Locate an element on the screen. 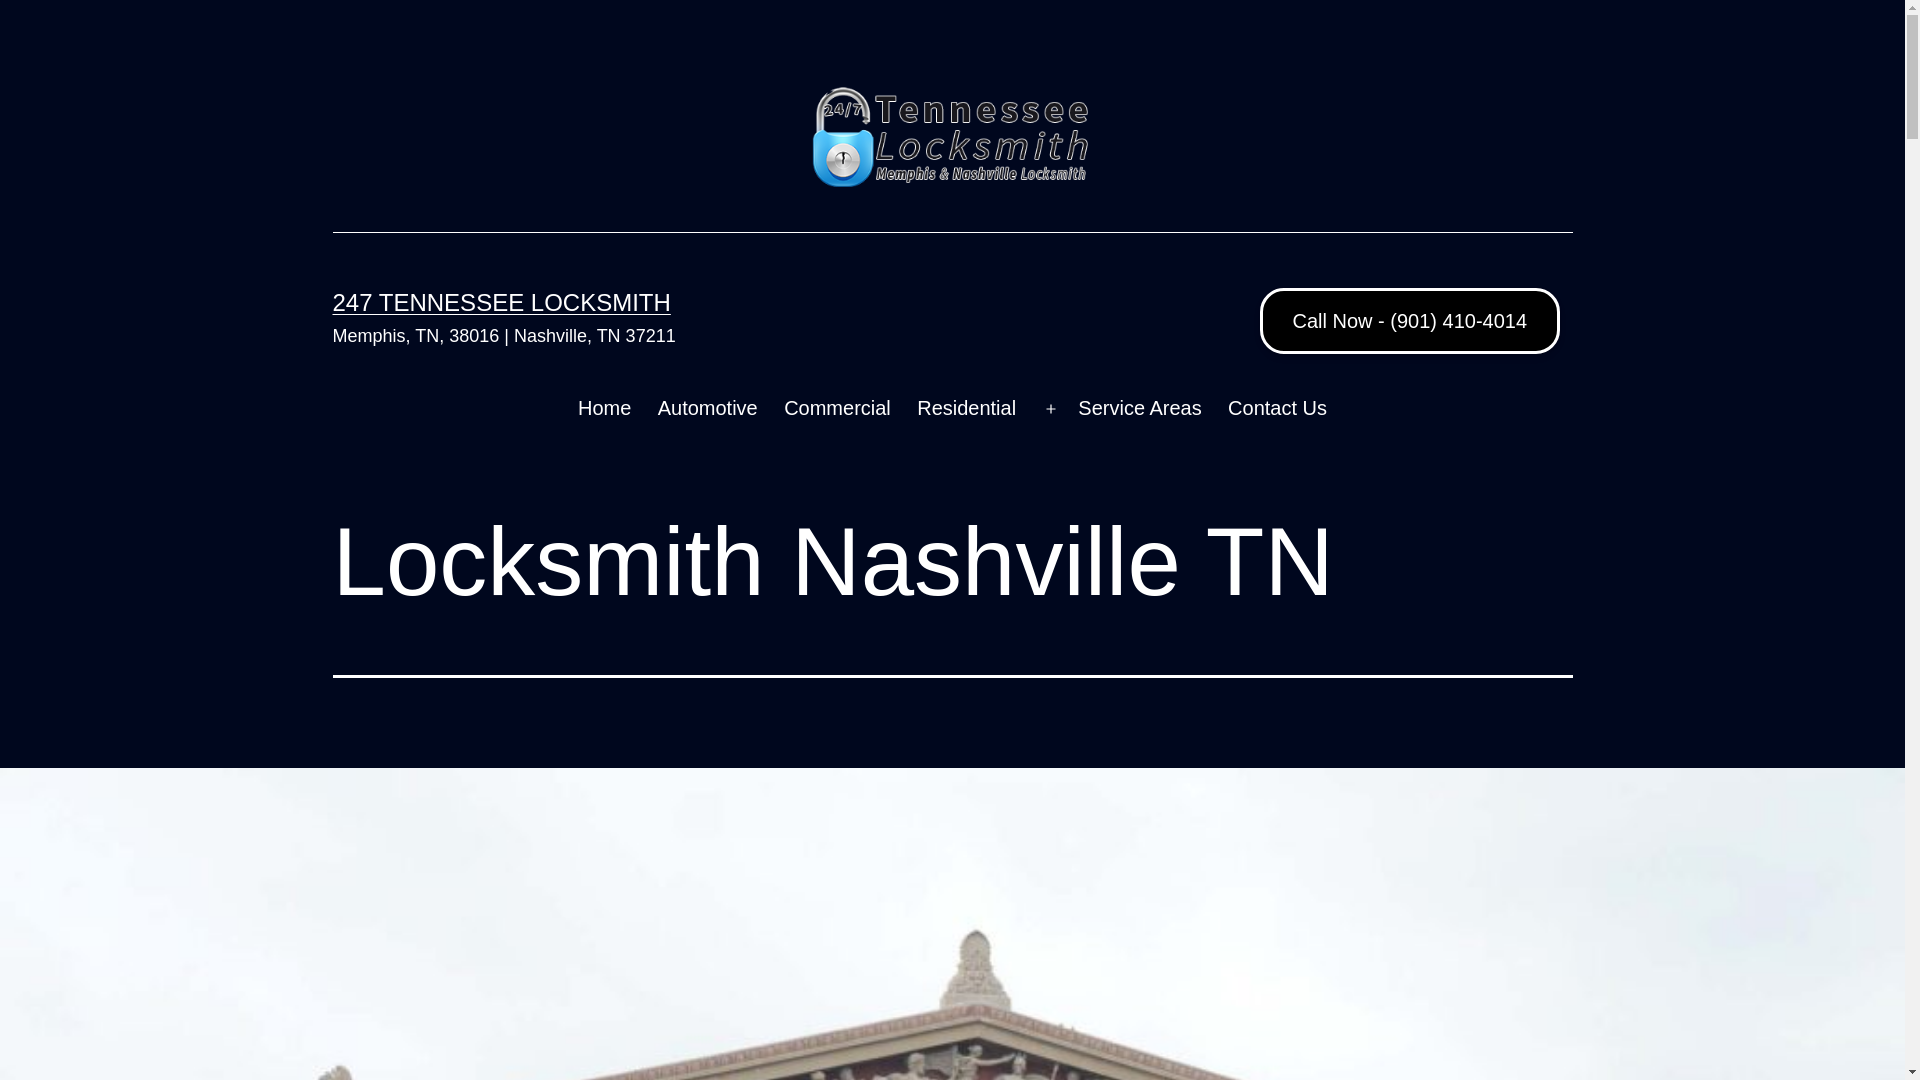 The width and height of the screenshot is (1920, 1080). Call Now - (901) 410-4014 is located at coordinates (1410, 321).